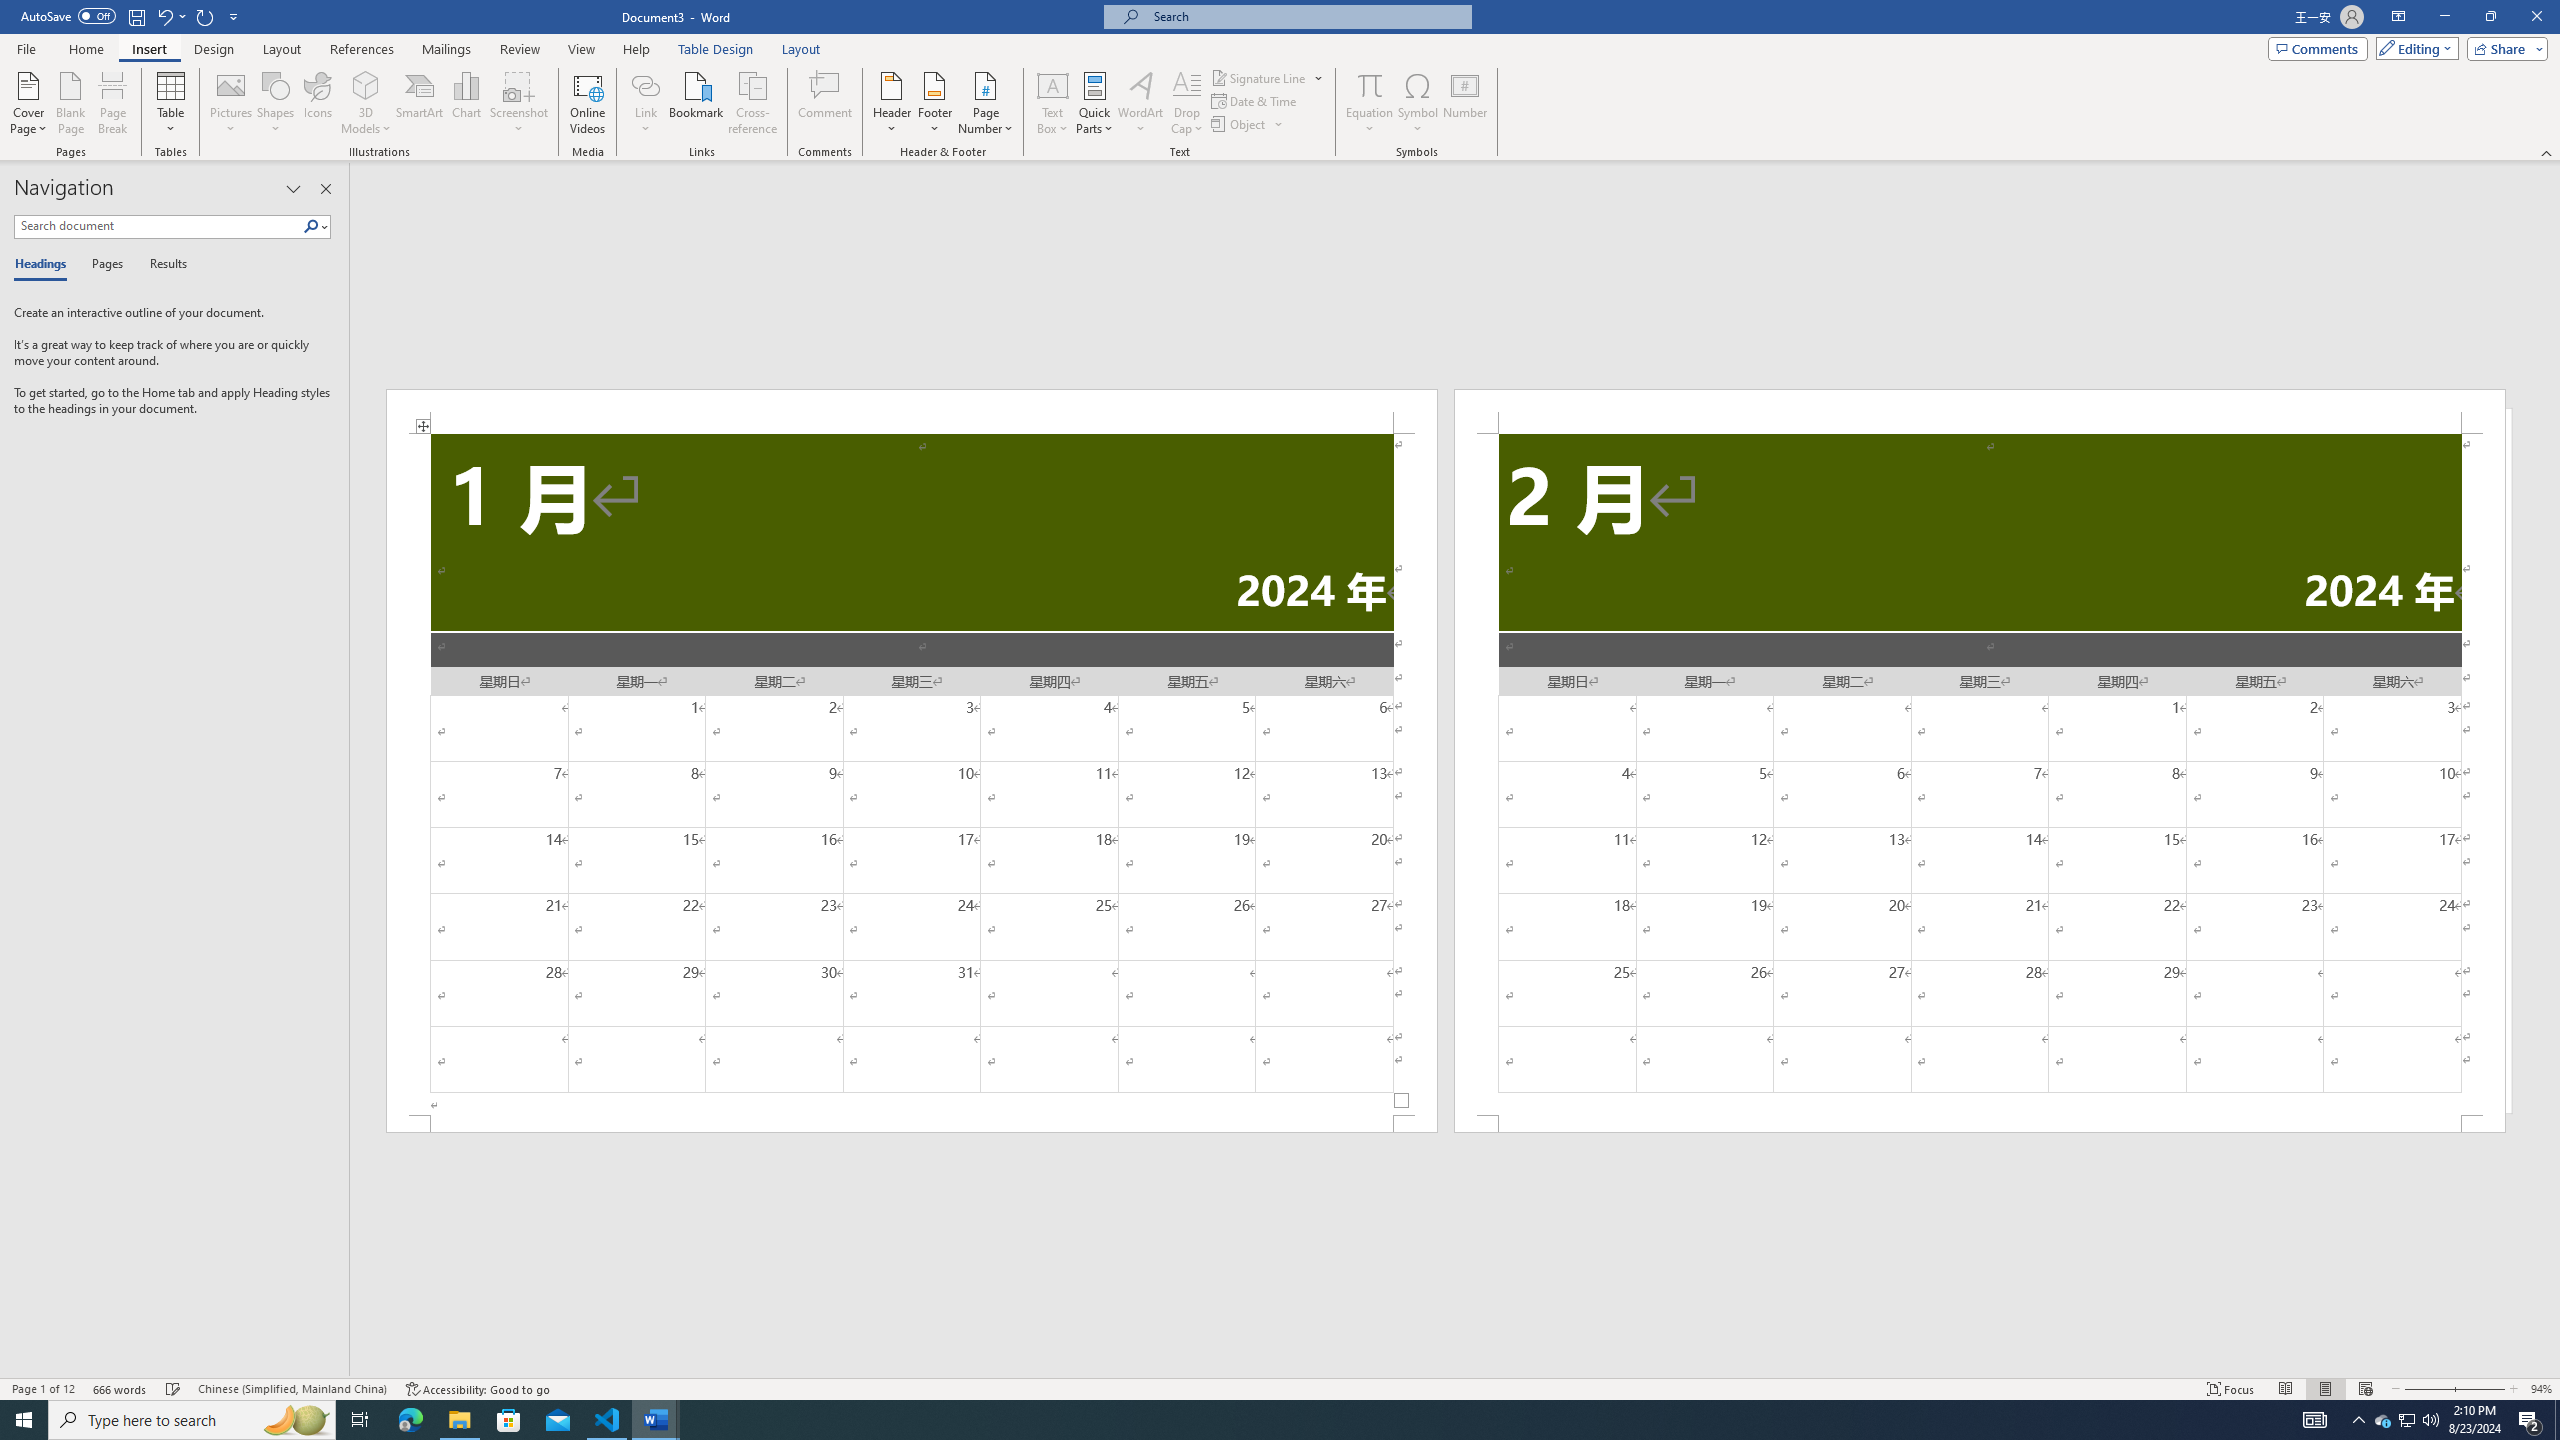 This screenshot has width=2560, height=1440. I want to click on Page 1 content, so click(912, 774).